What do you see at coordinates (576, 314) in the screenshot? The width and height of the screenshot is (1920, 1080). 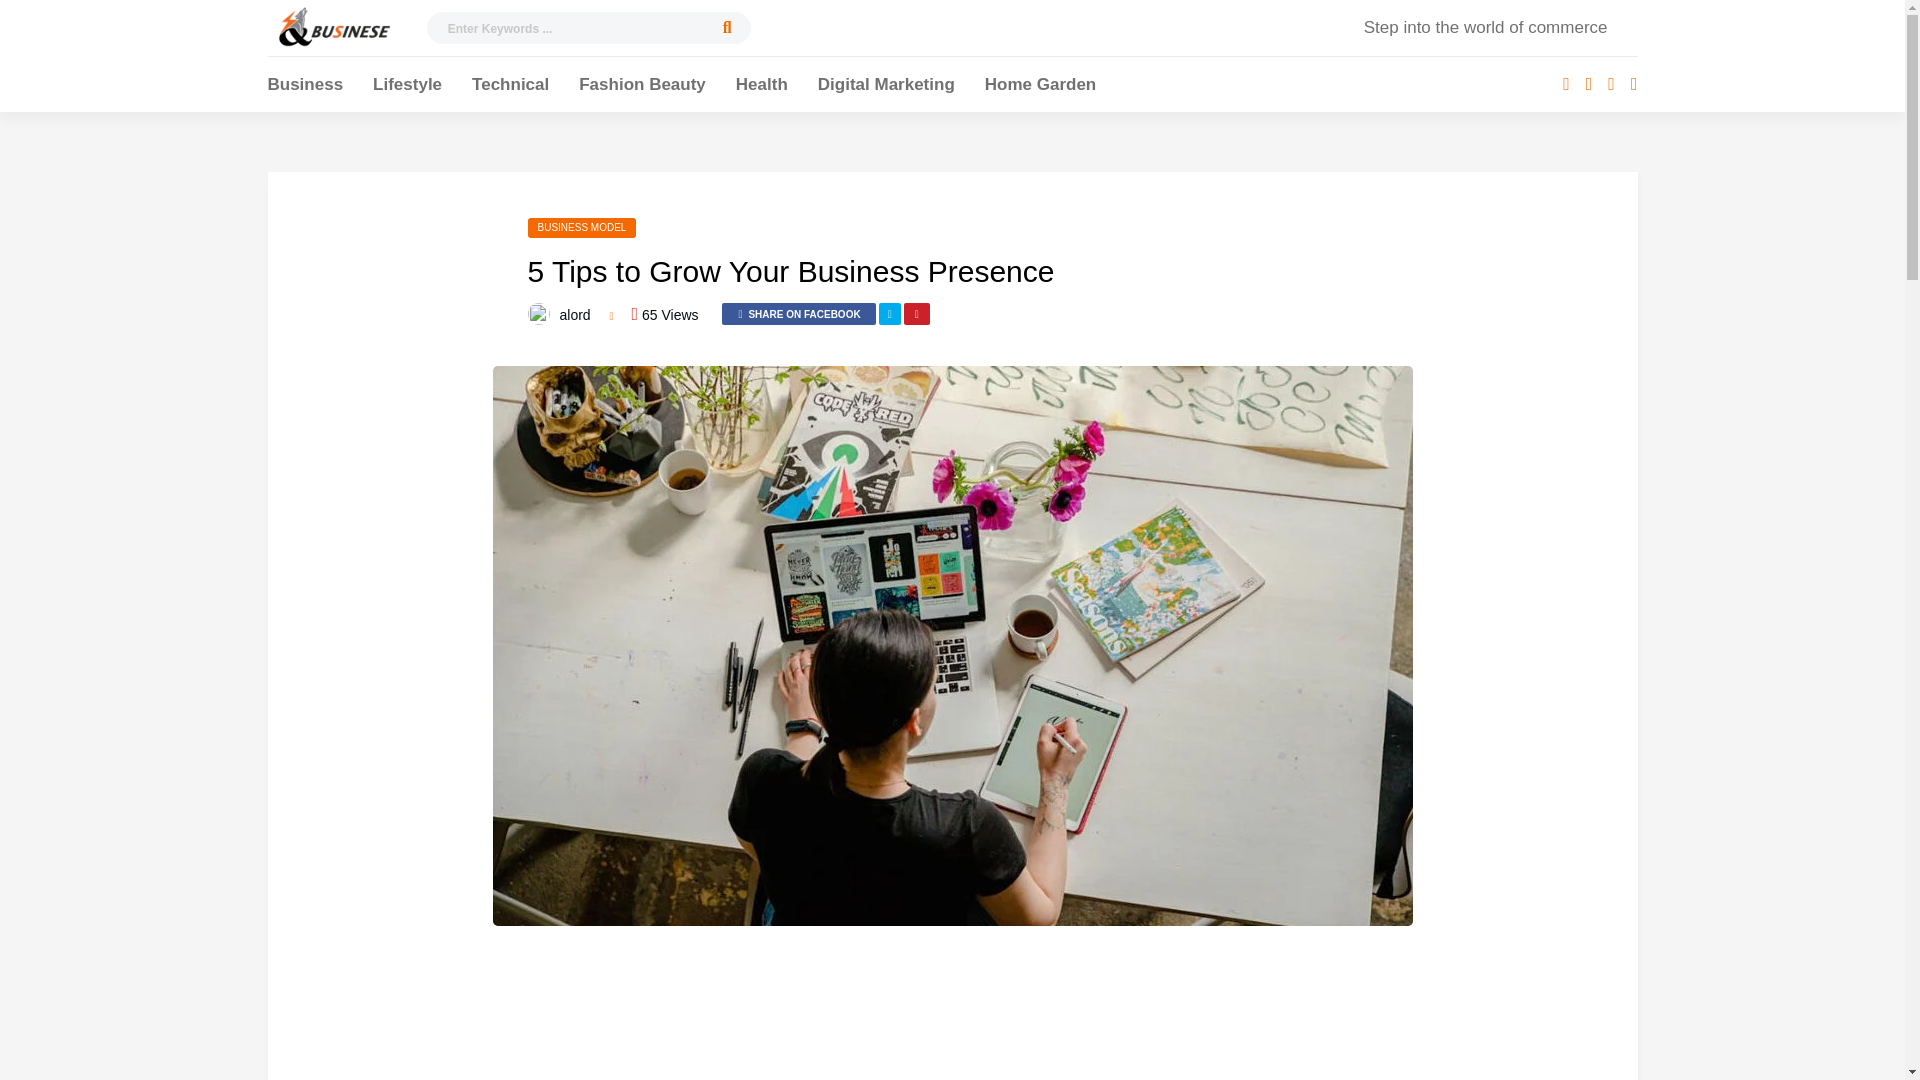 I see `alord` at bounding box center [576, 314].